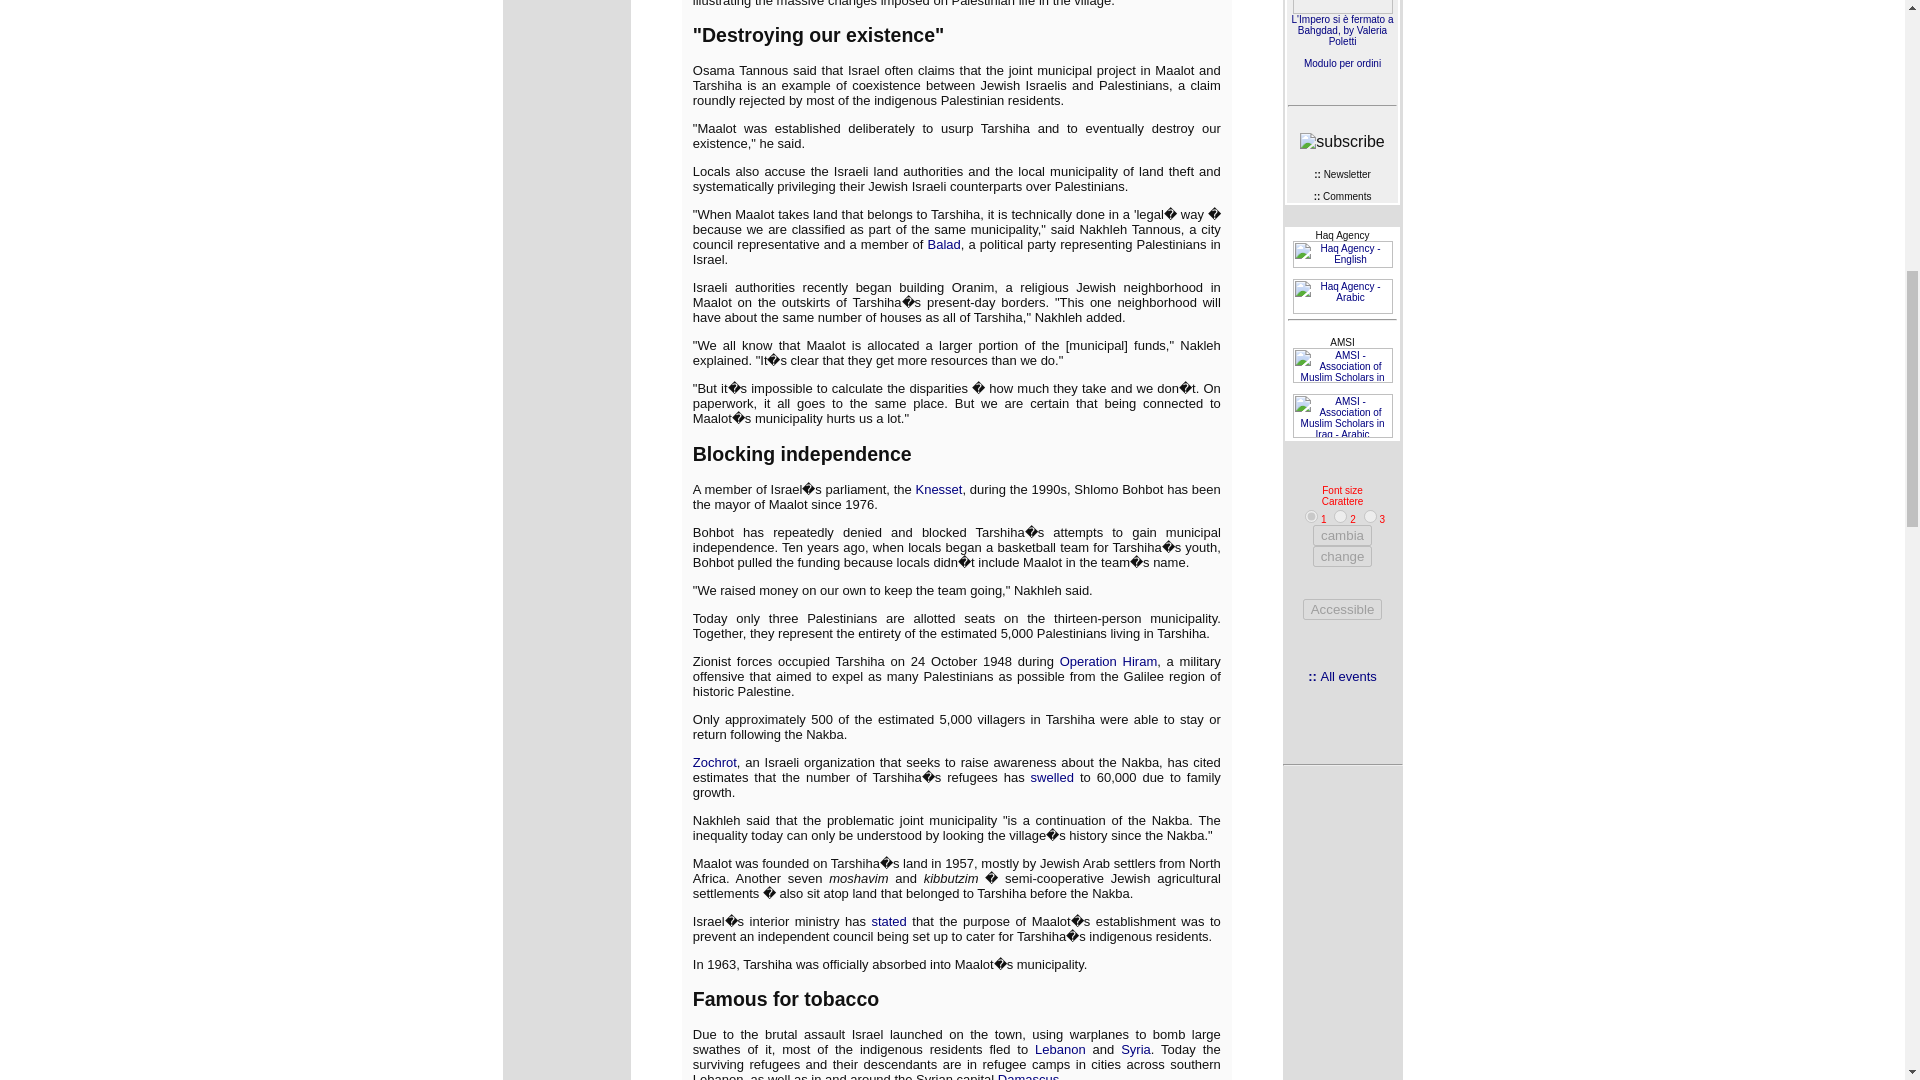 Image resolution: width=1920 pixels, height=1080 pixels. Describe the element at coordinates (1311, 516) in the screenshot. I see `1` at that location.